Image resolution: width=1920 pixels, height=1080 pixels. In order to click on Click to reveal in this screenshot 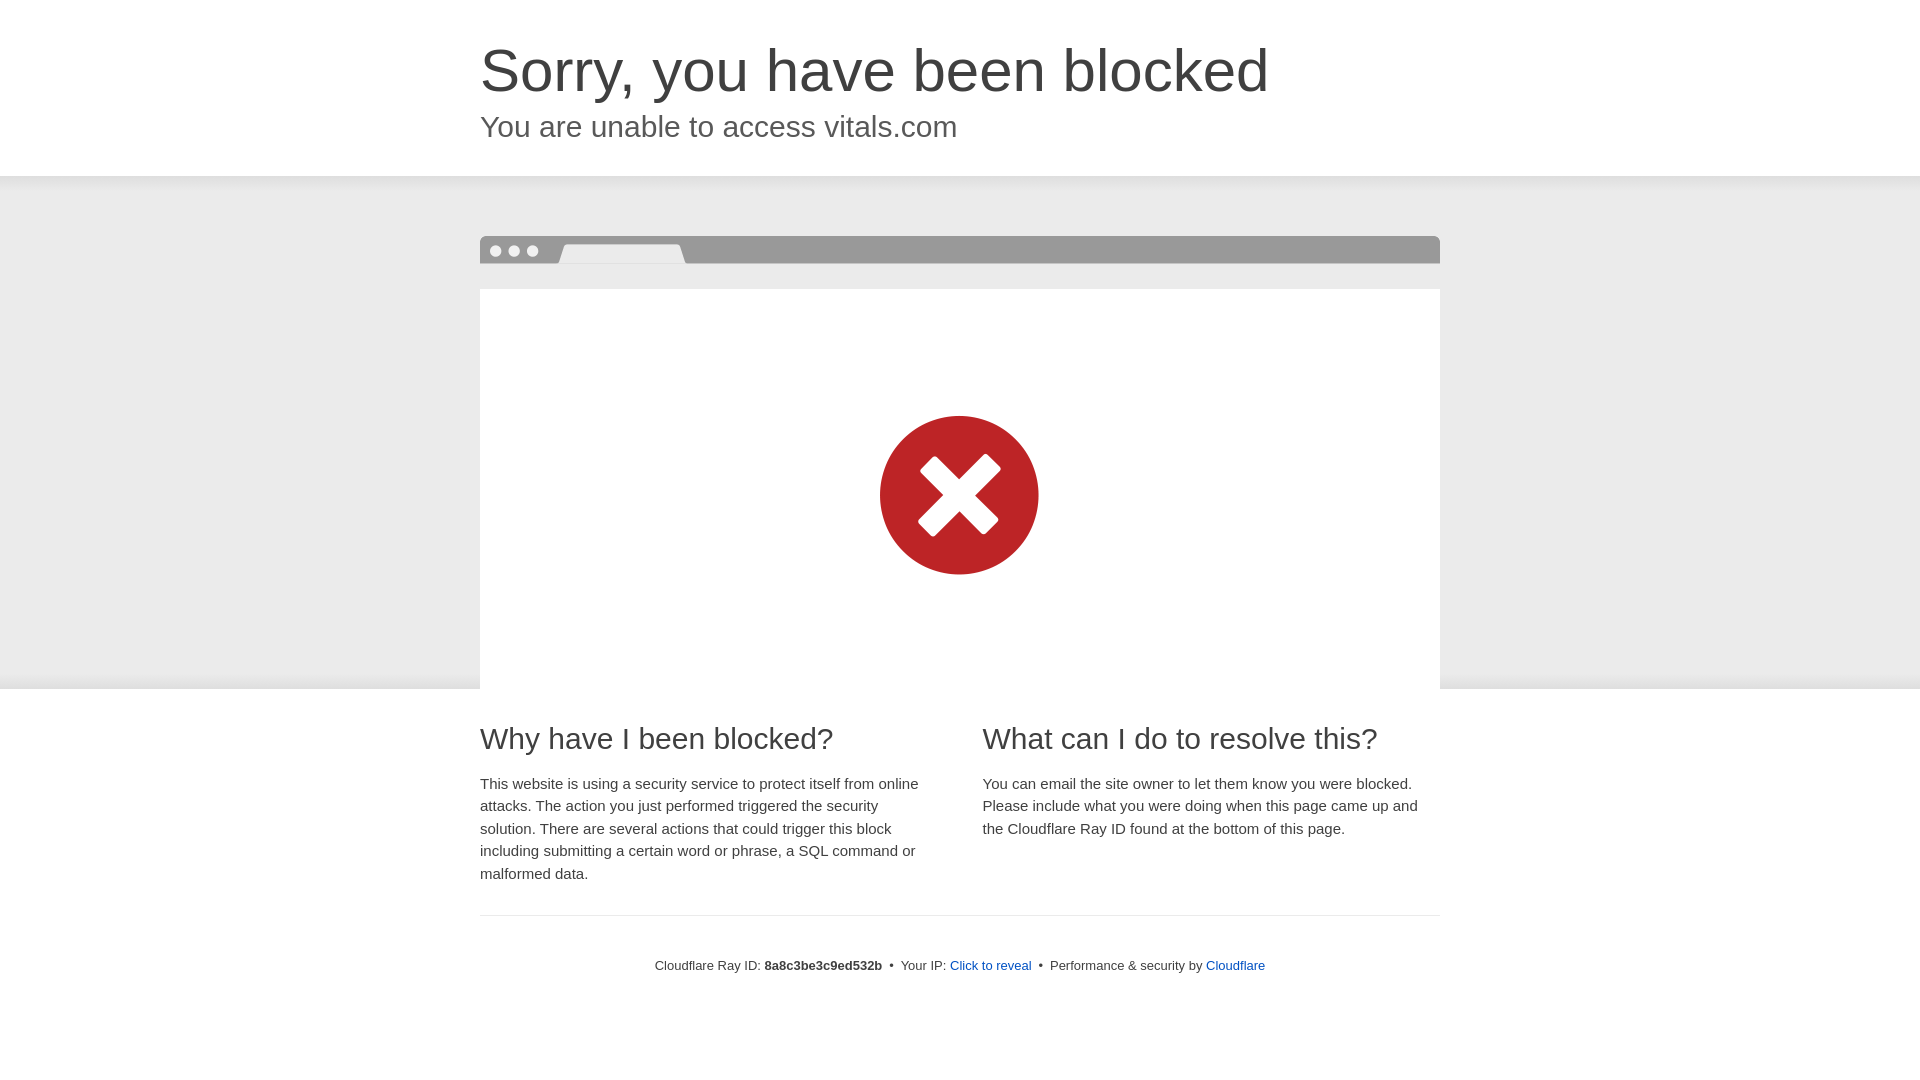, I will do `click(991, 966)`.